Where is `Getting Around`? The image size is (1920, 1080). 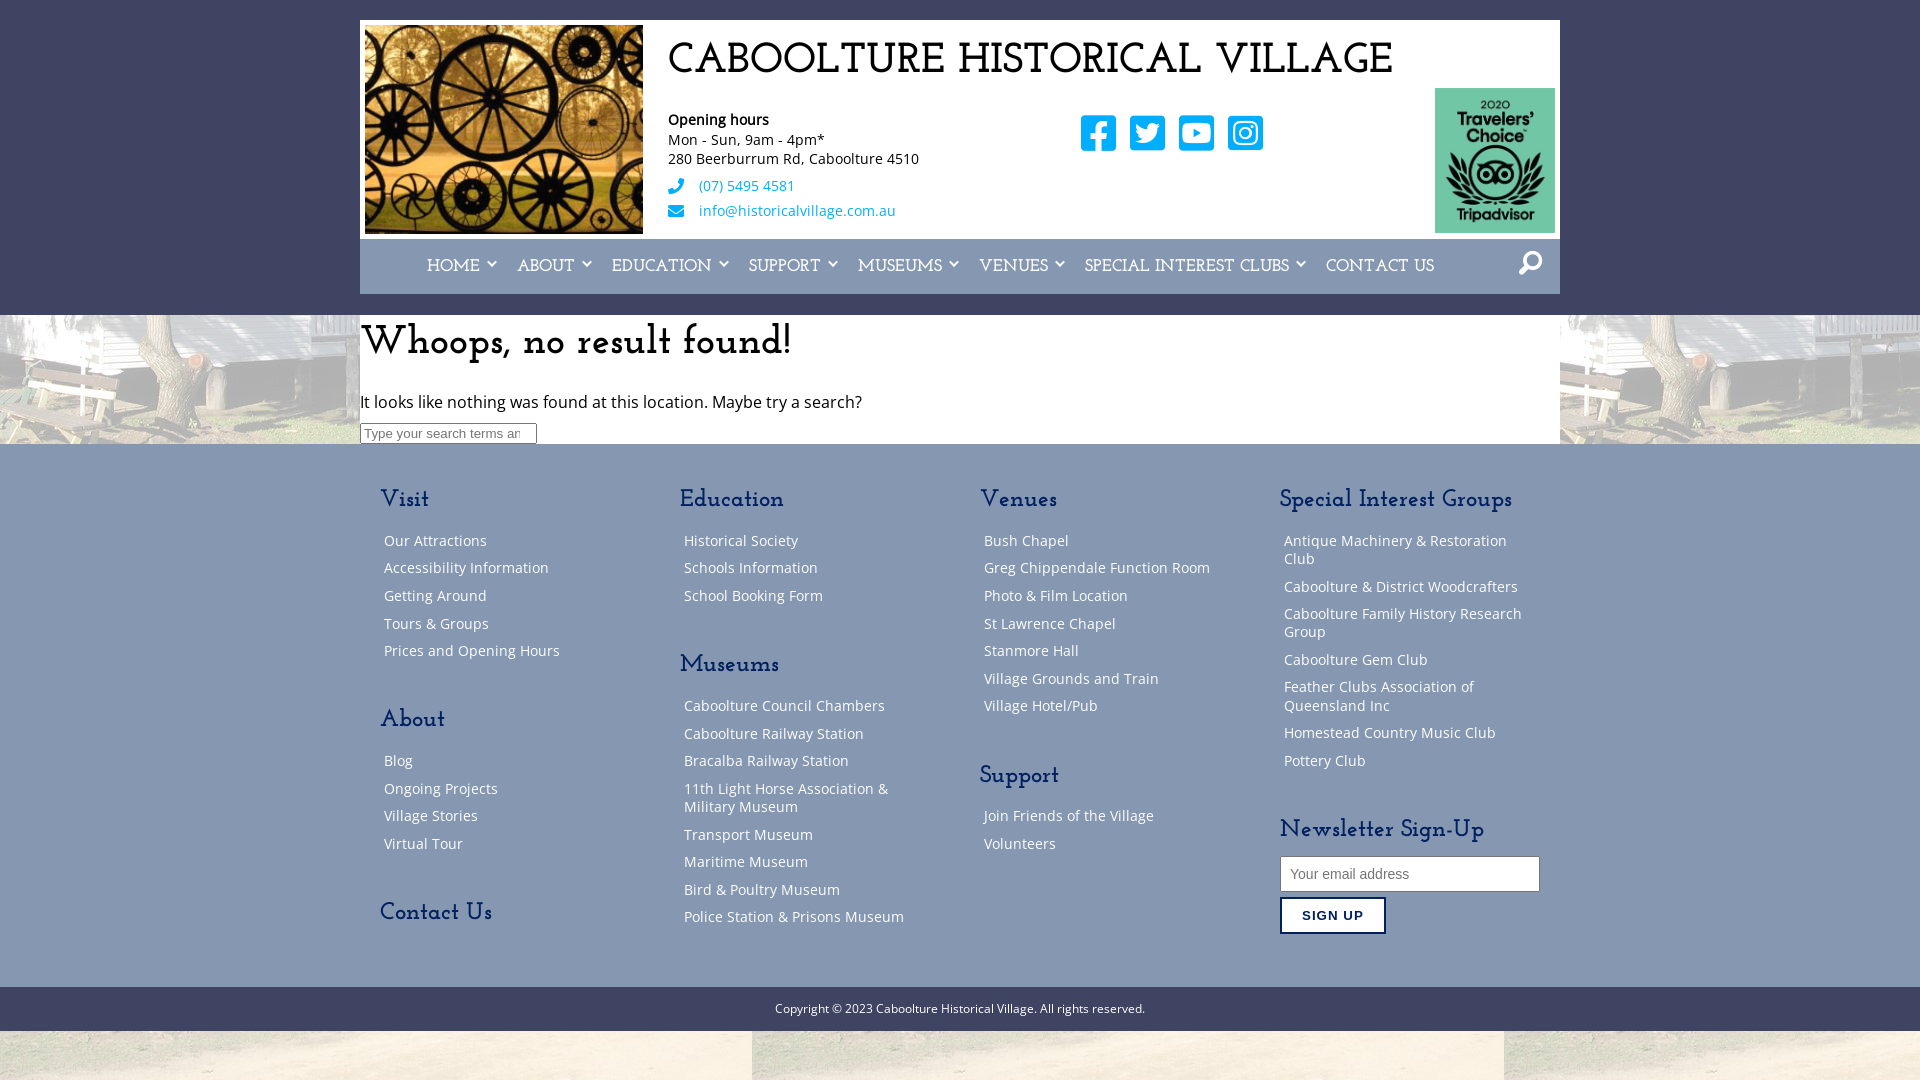
Getting Around is located at coordinates (510, 596).